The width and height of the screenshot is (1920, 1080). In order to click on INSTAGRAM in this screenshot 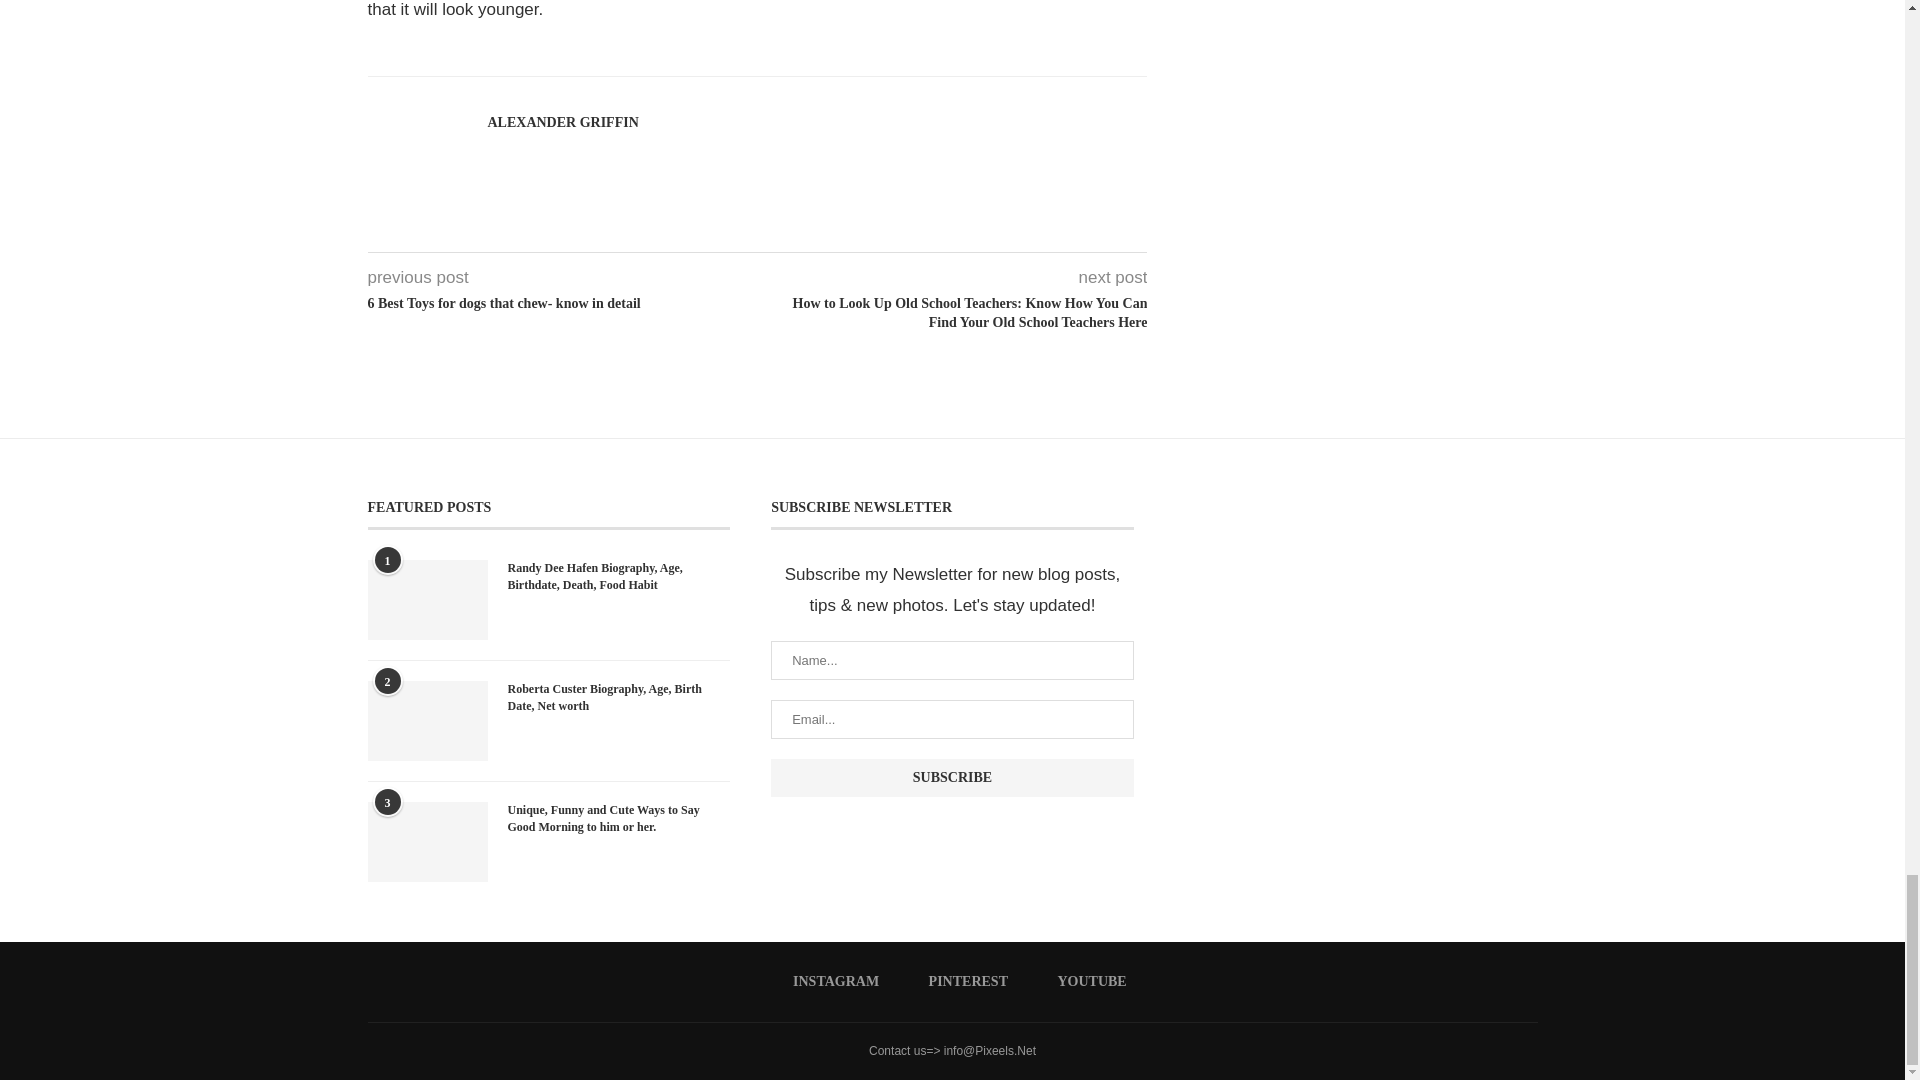, I will do `click(828, 982)`.